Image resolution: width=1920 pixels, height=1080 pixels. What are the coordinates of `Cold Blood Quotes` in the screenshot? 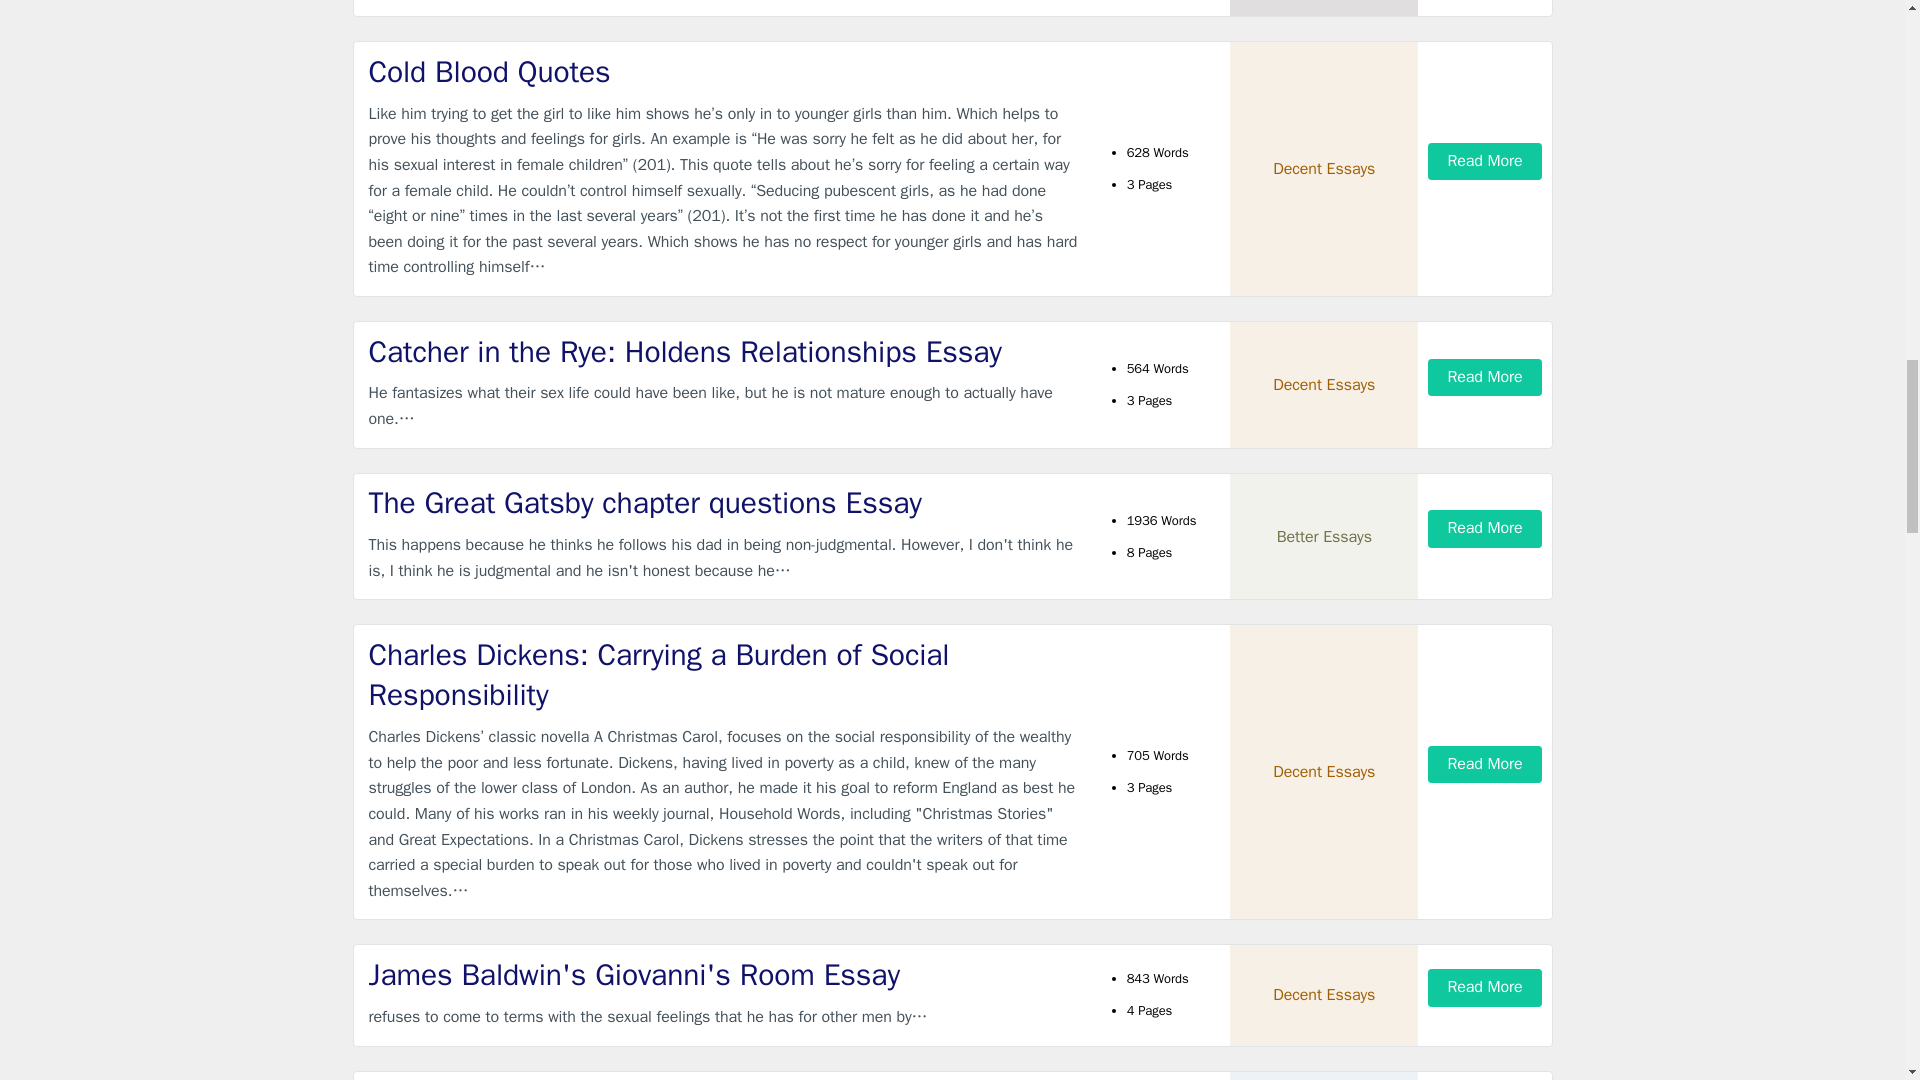 It's located at (724, 72).